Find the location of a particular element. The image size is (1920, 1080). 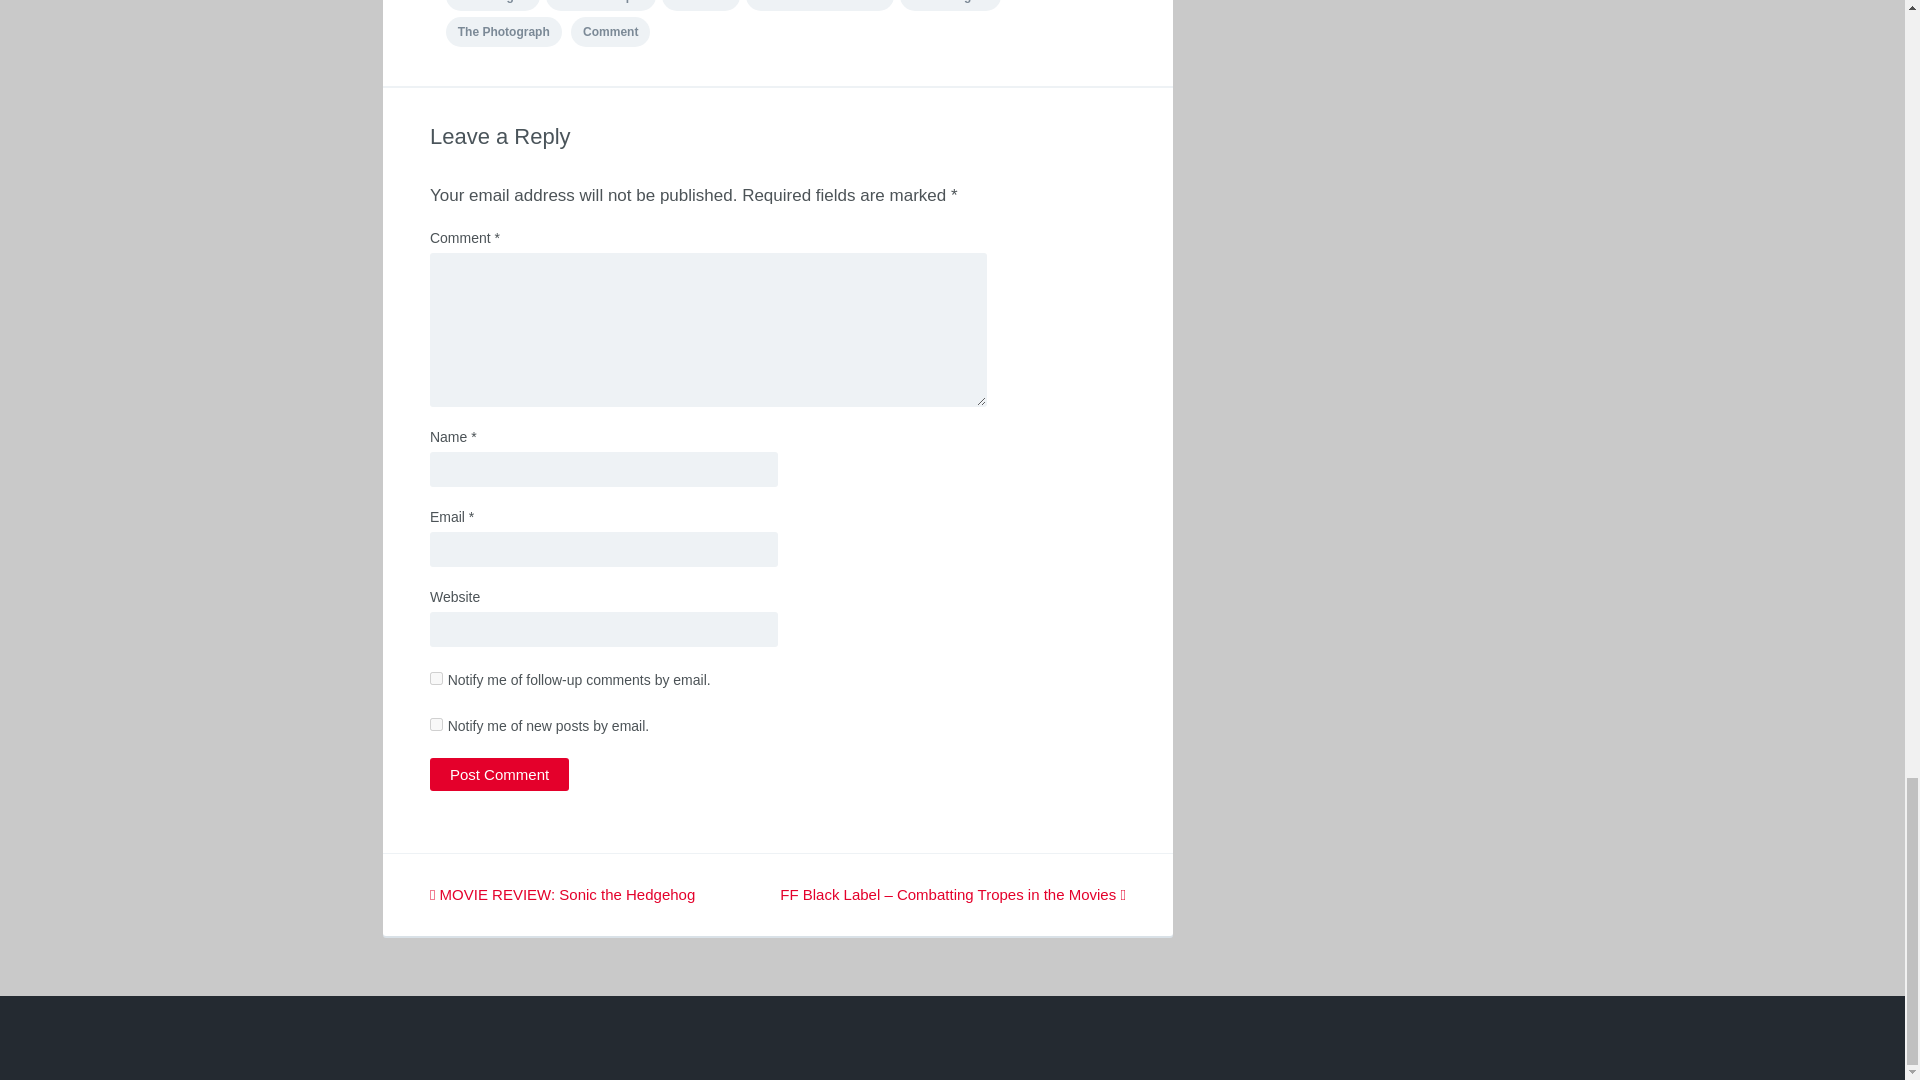

Post Comment is located at coordinates (499, 774).